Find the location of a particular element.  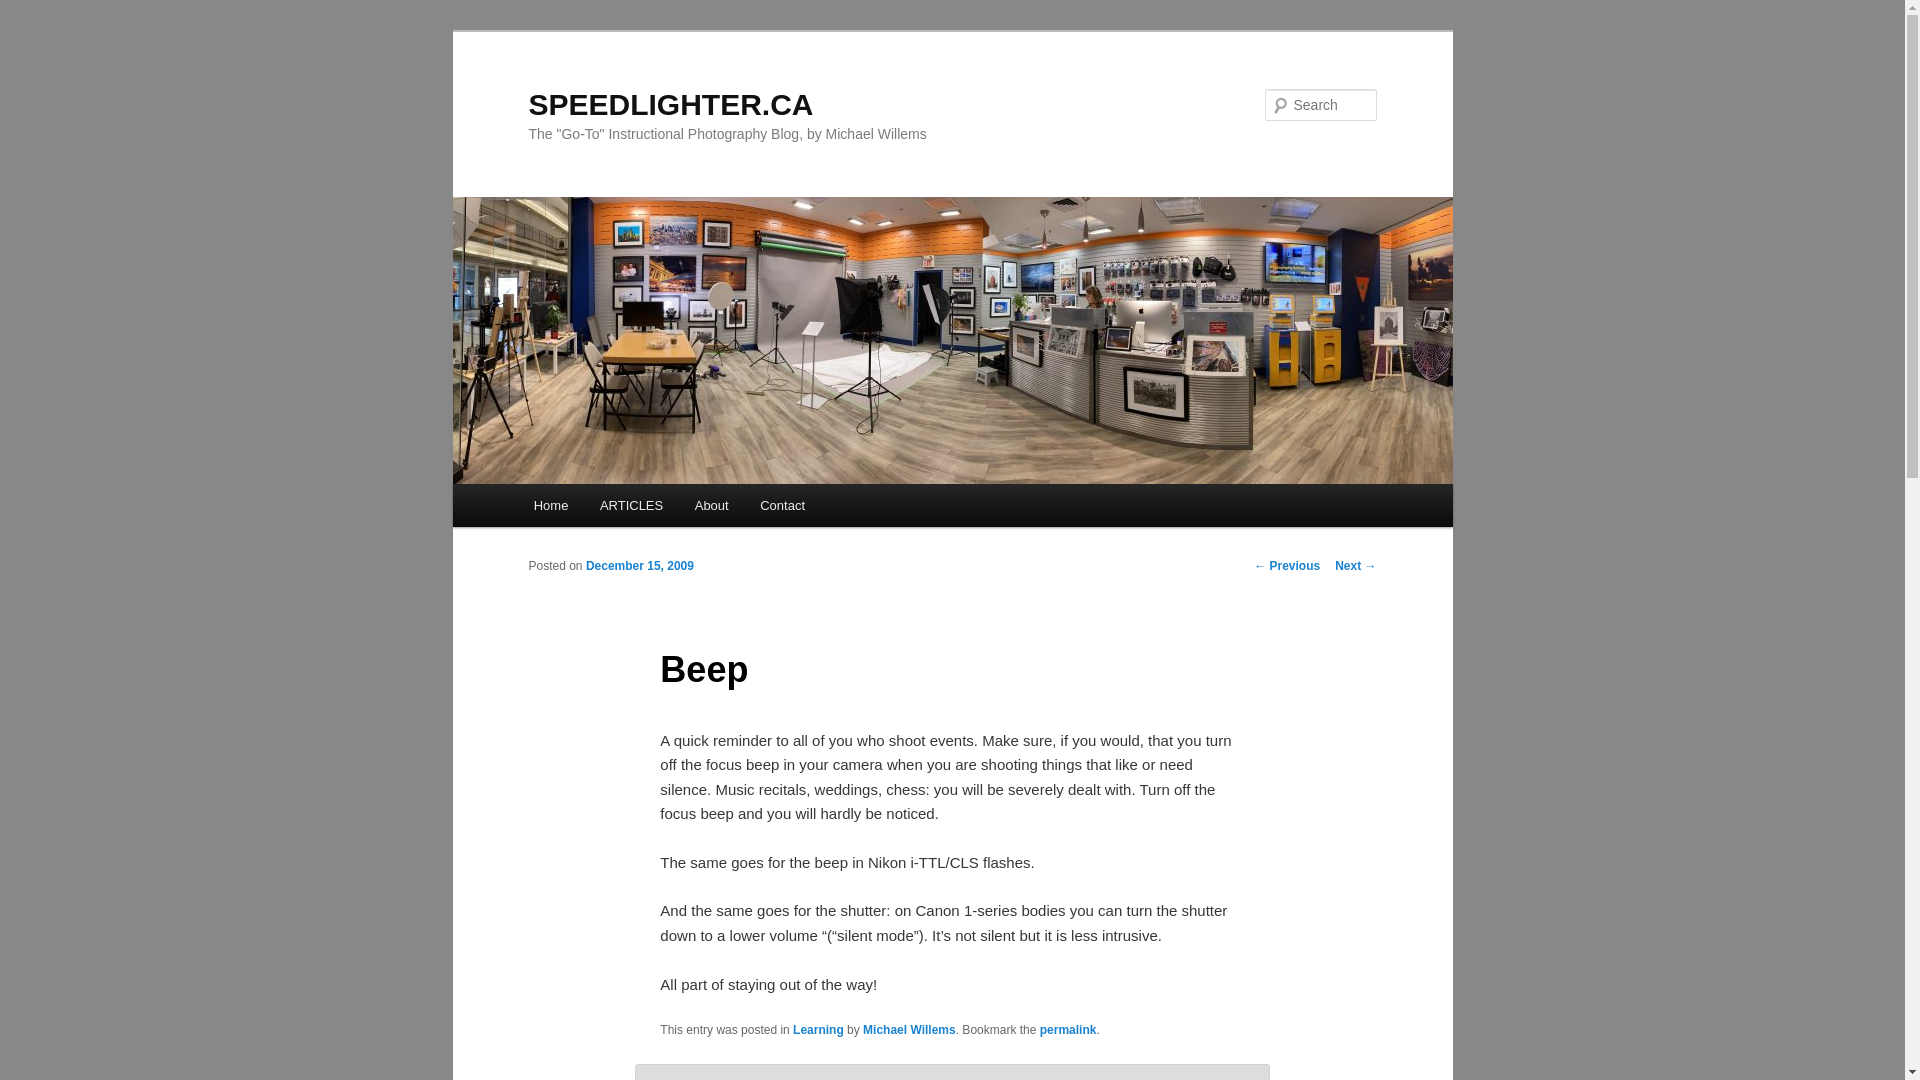

Contact is located at coordinates (782, 505).